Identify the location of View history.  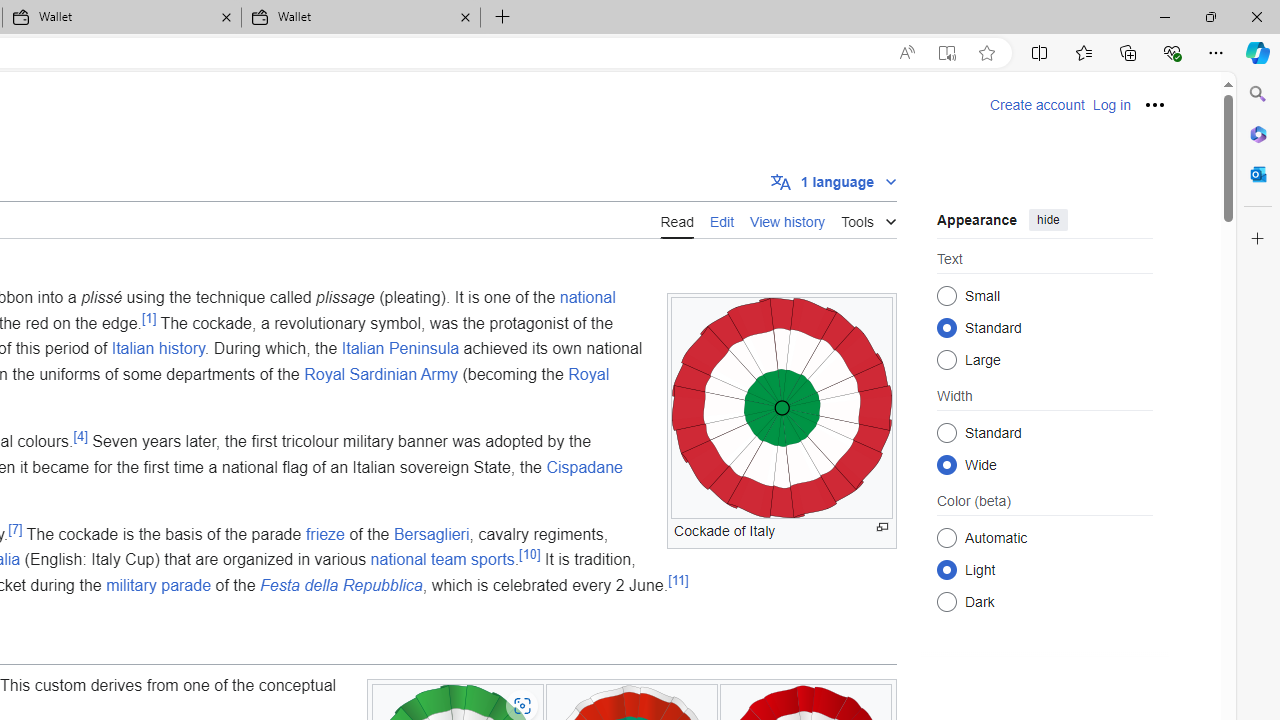
(788, 219).